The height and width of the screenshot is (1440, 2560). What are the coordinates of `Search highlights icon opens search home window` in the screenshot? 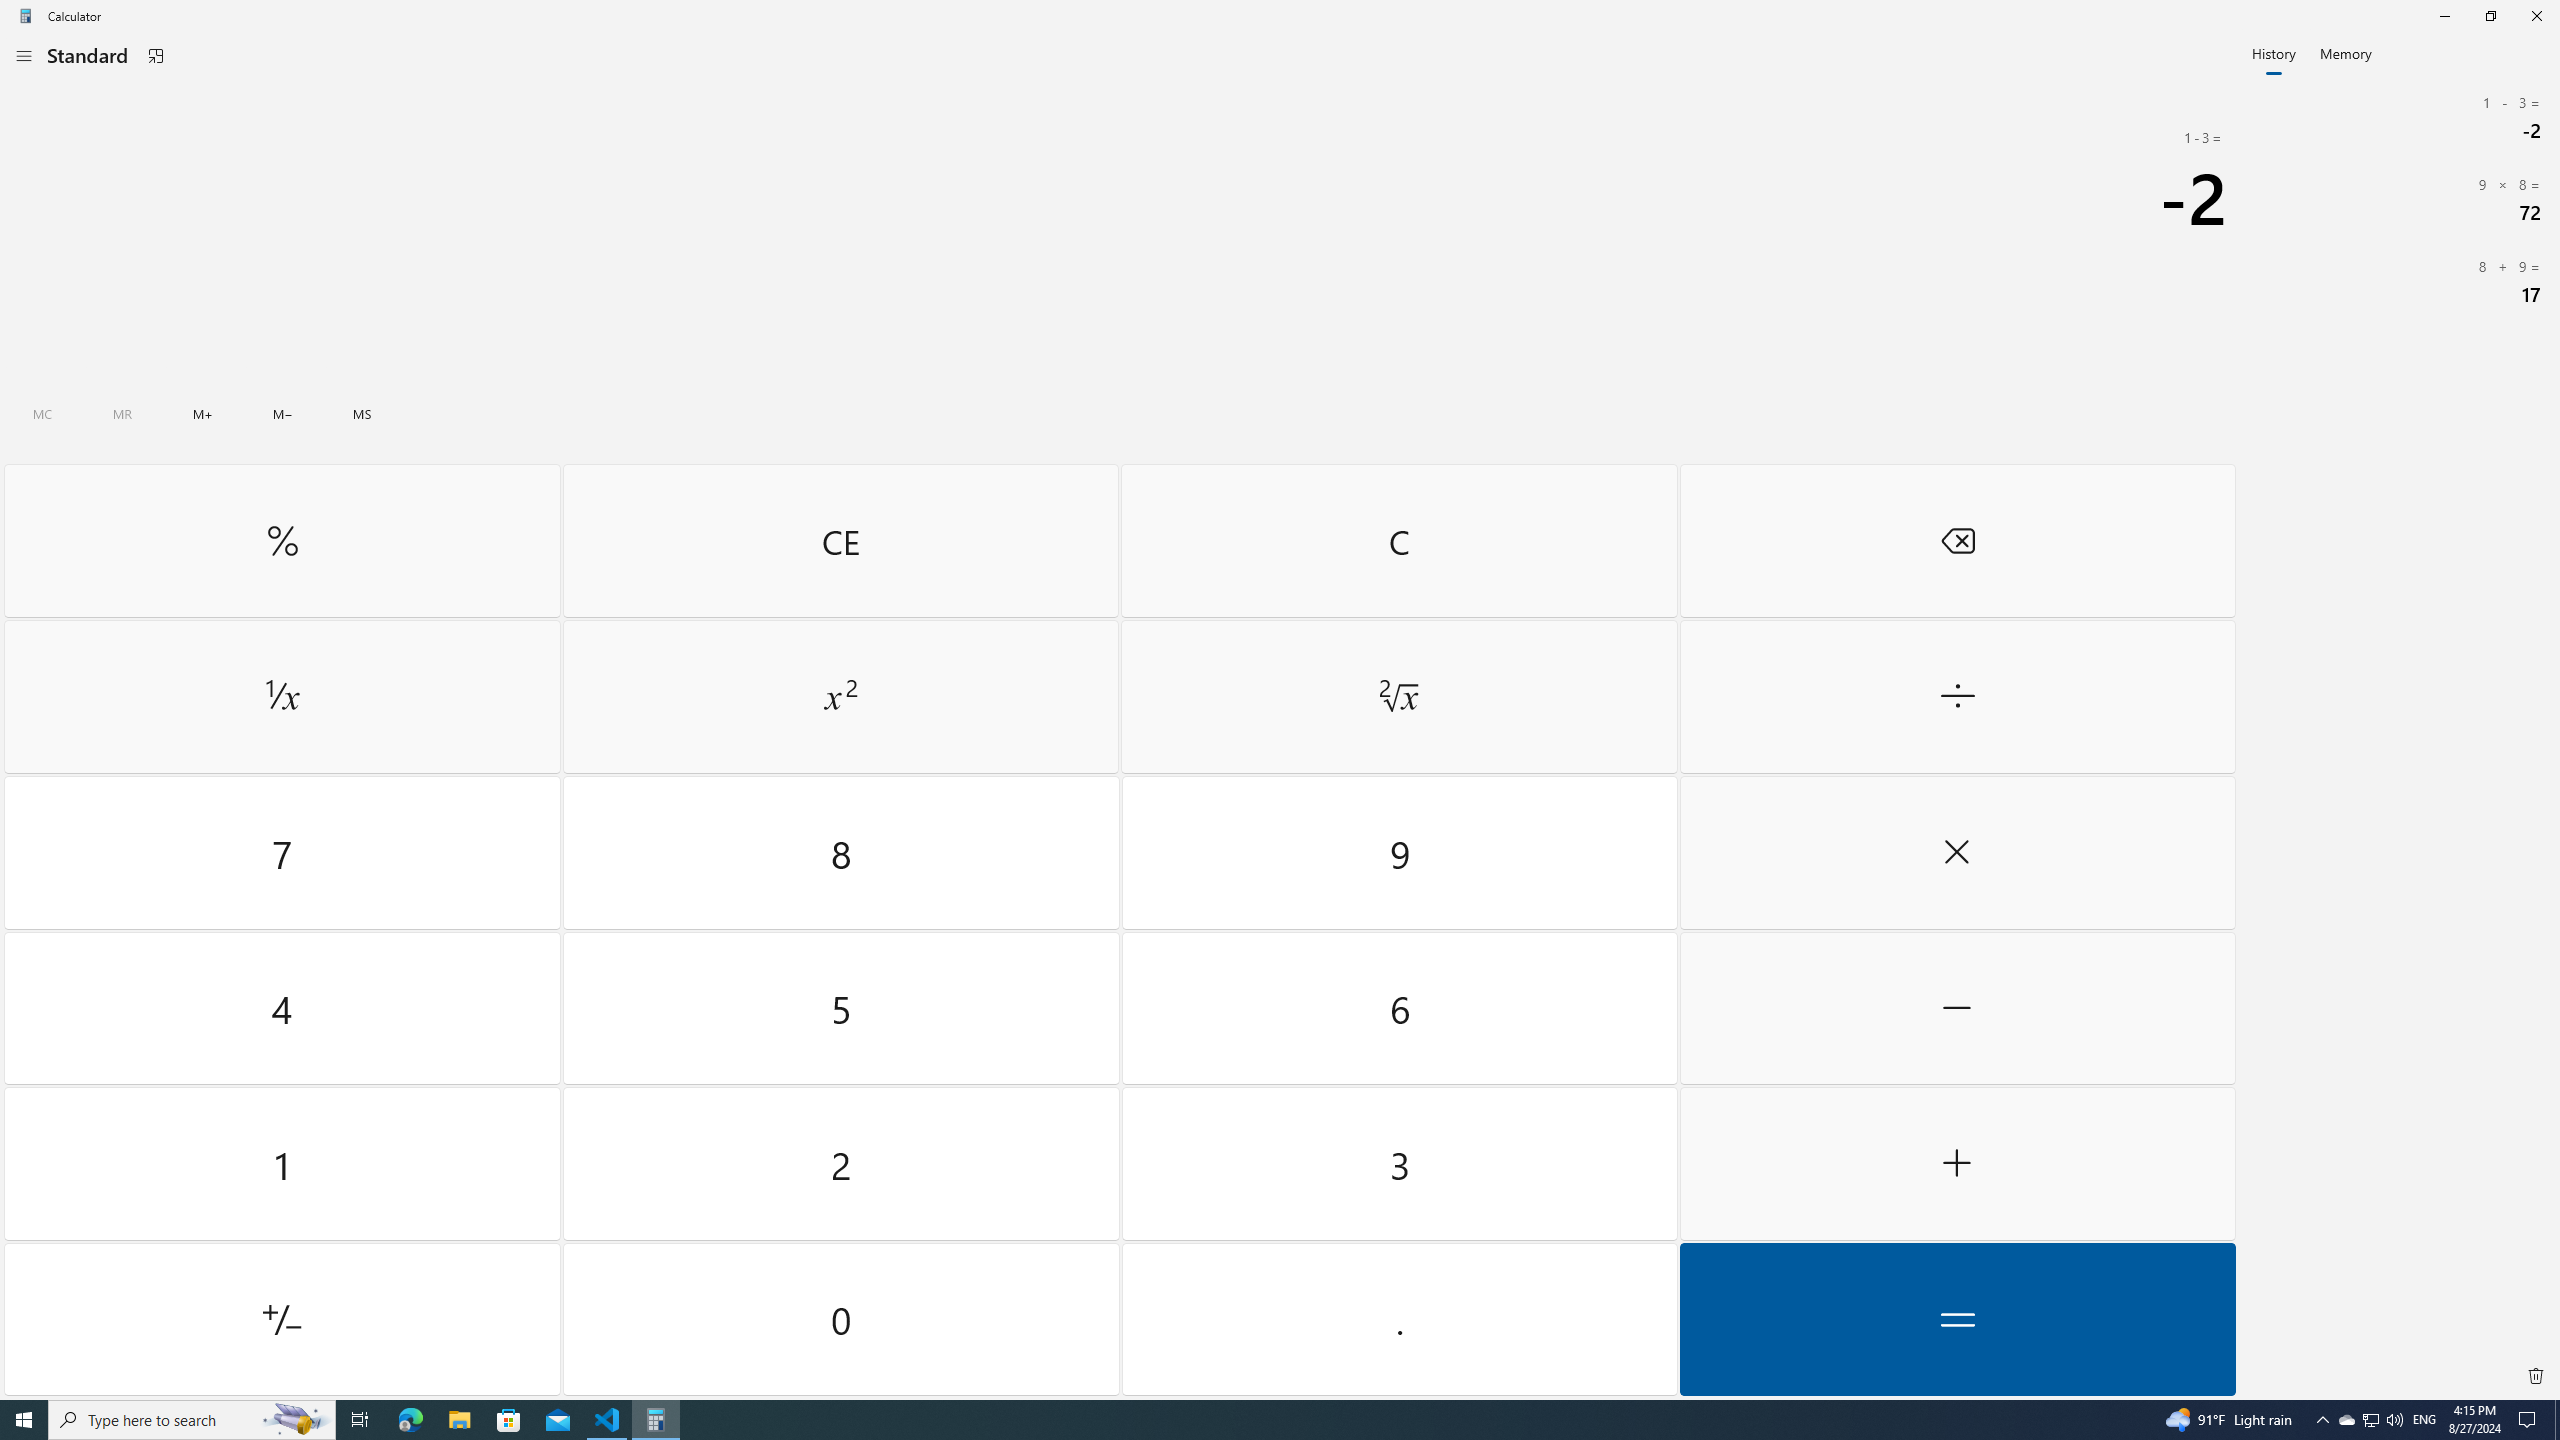 It's located at (156, 56).